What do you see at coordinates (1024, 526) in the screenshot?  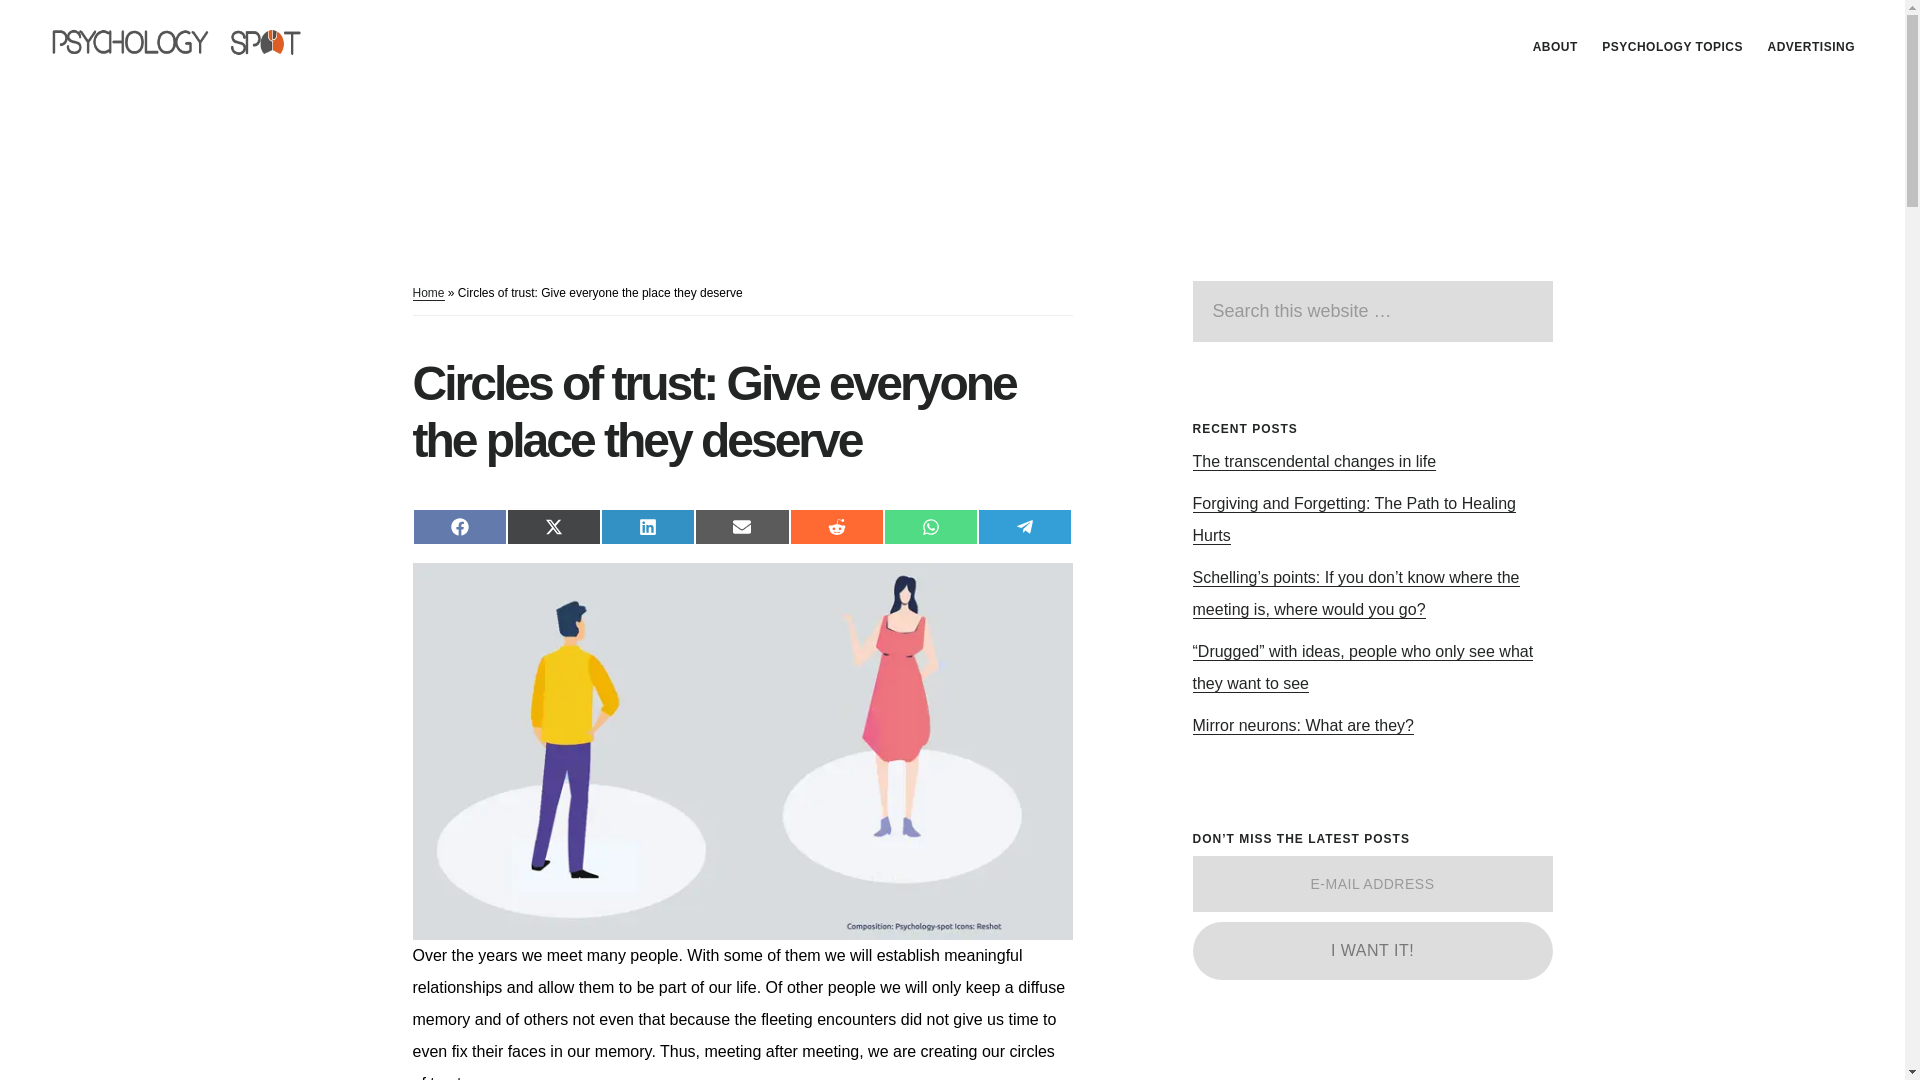 I see `SHARE ON TELEGRAM` at bounding box center [1024, 526].